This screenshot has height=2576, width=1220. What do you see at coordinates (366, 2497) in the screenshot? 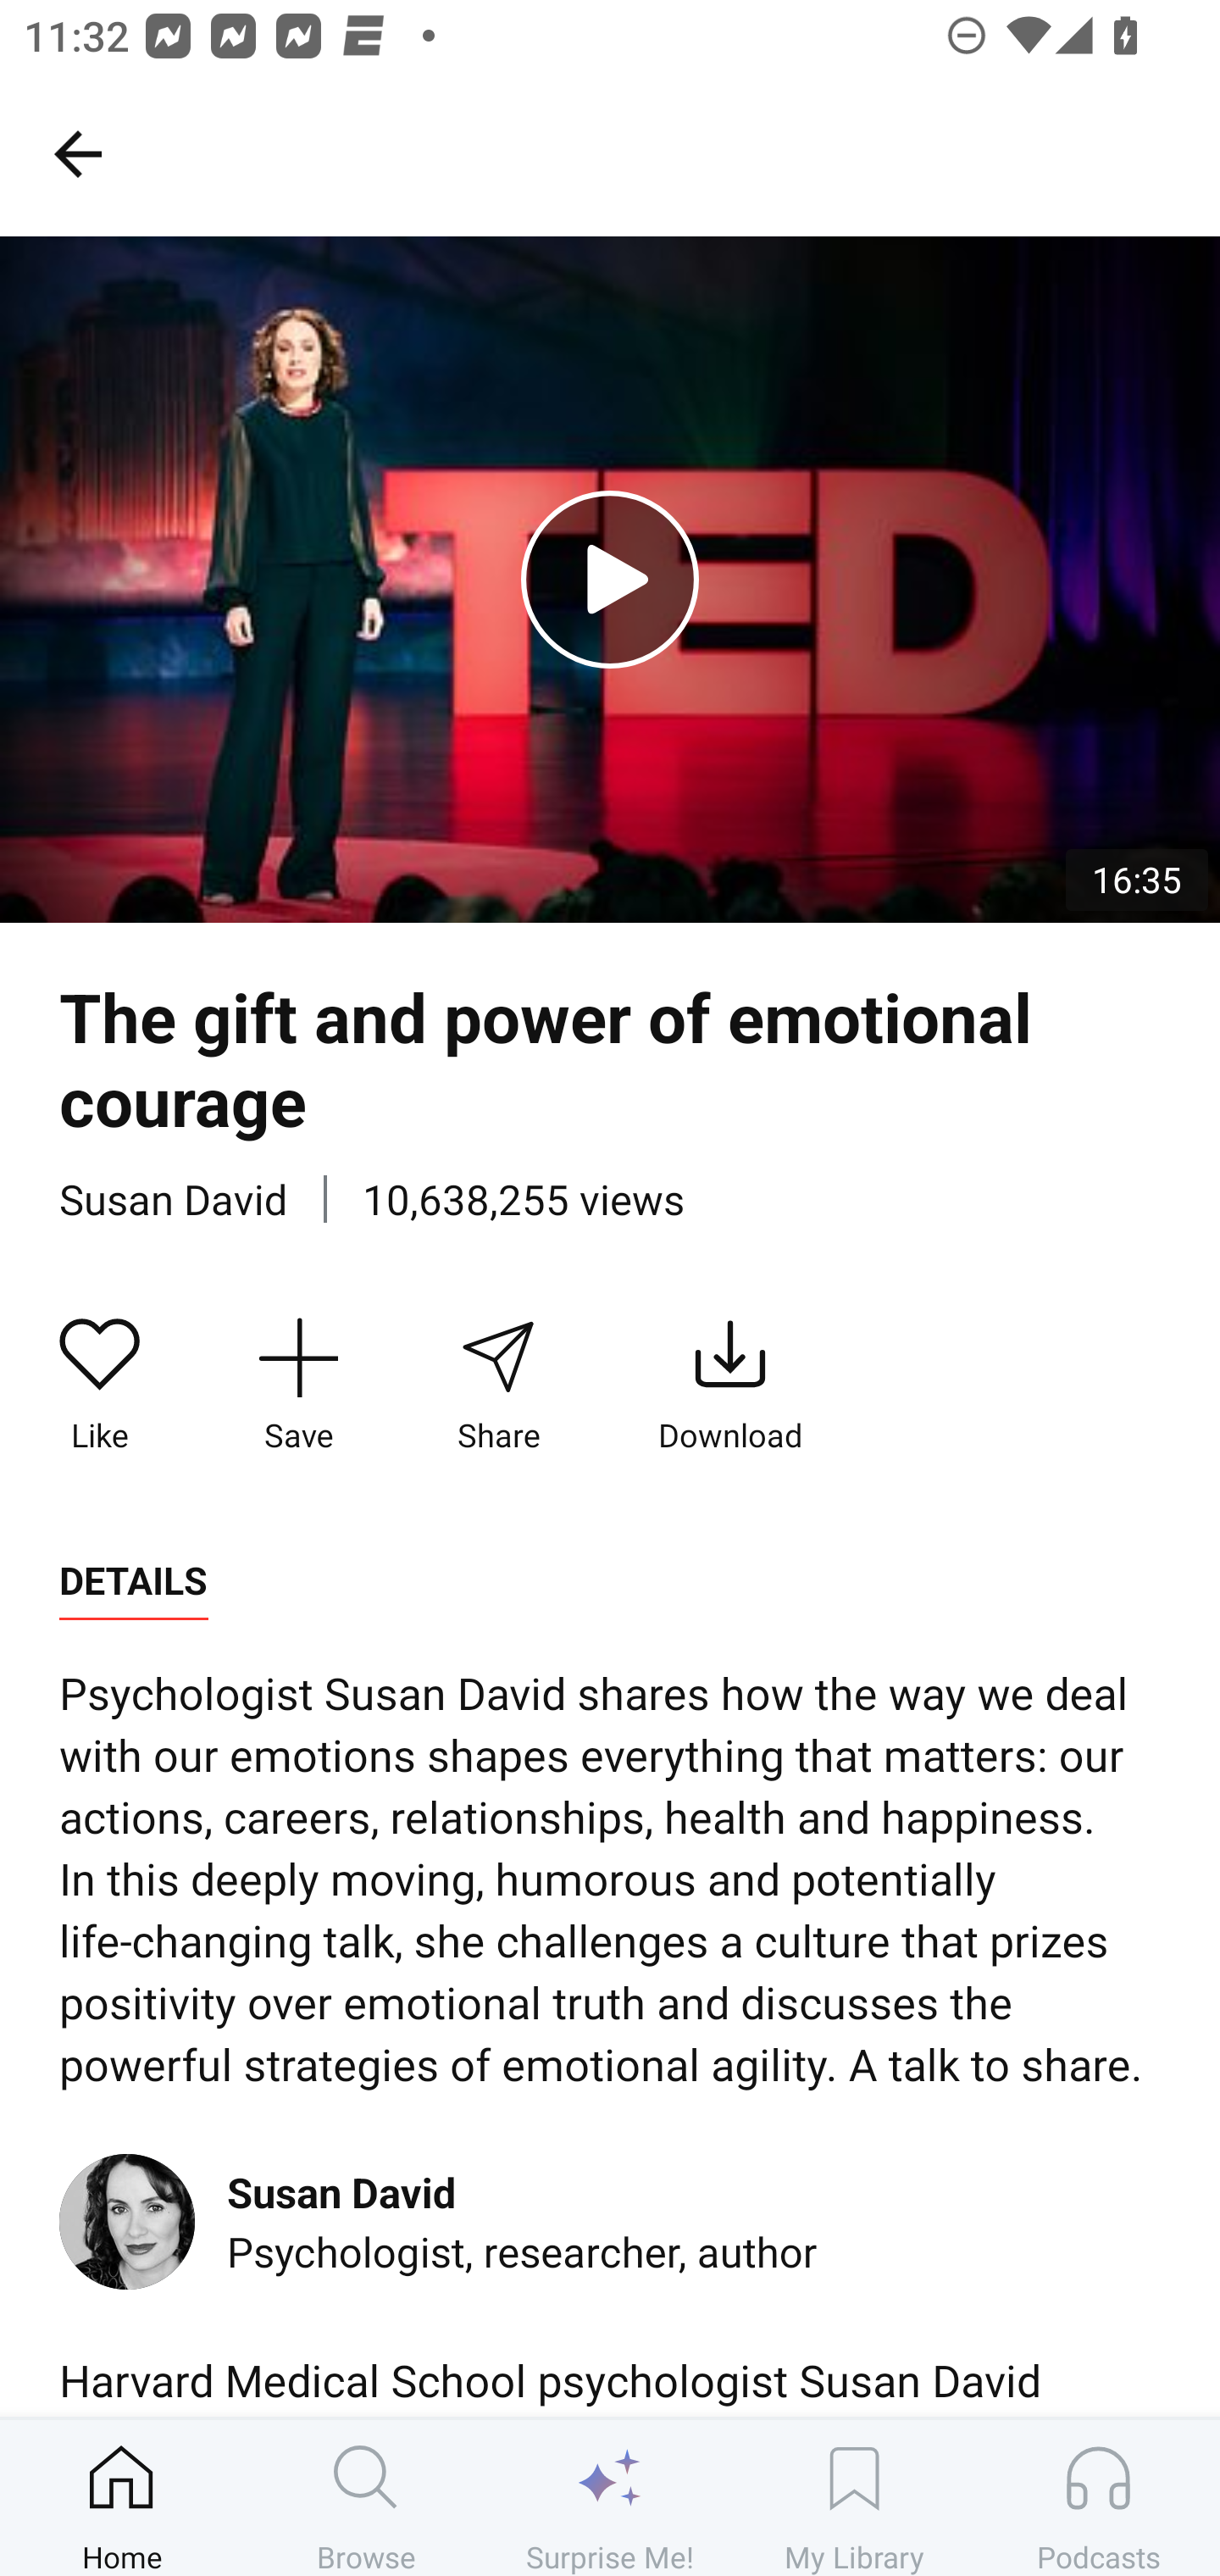
I see `Browse` at bounding box center [366, 2497].